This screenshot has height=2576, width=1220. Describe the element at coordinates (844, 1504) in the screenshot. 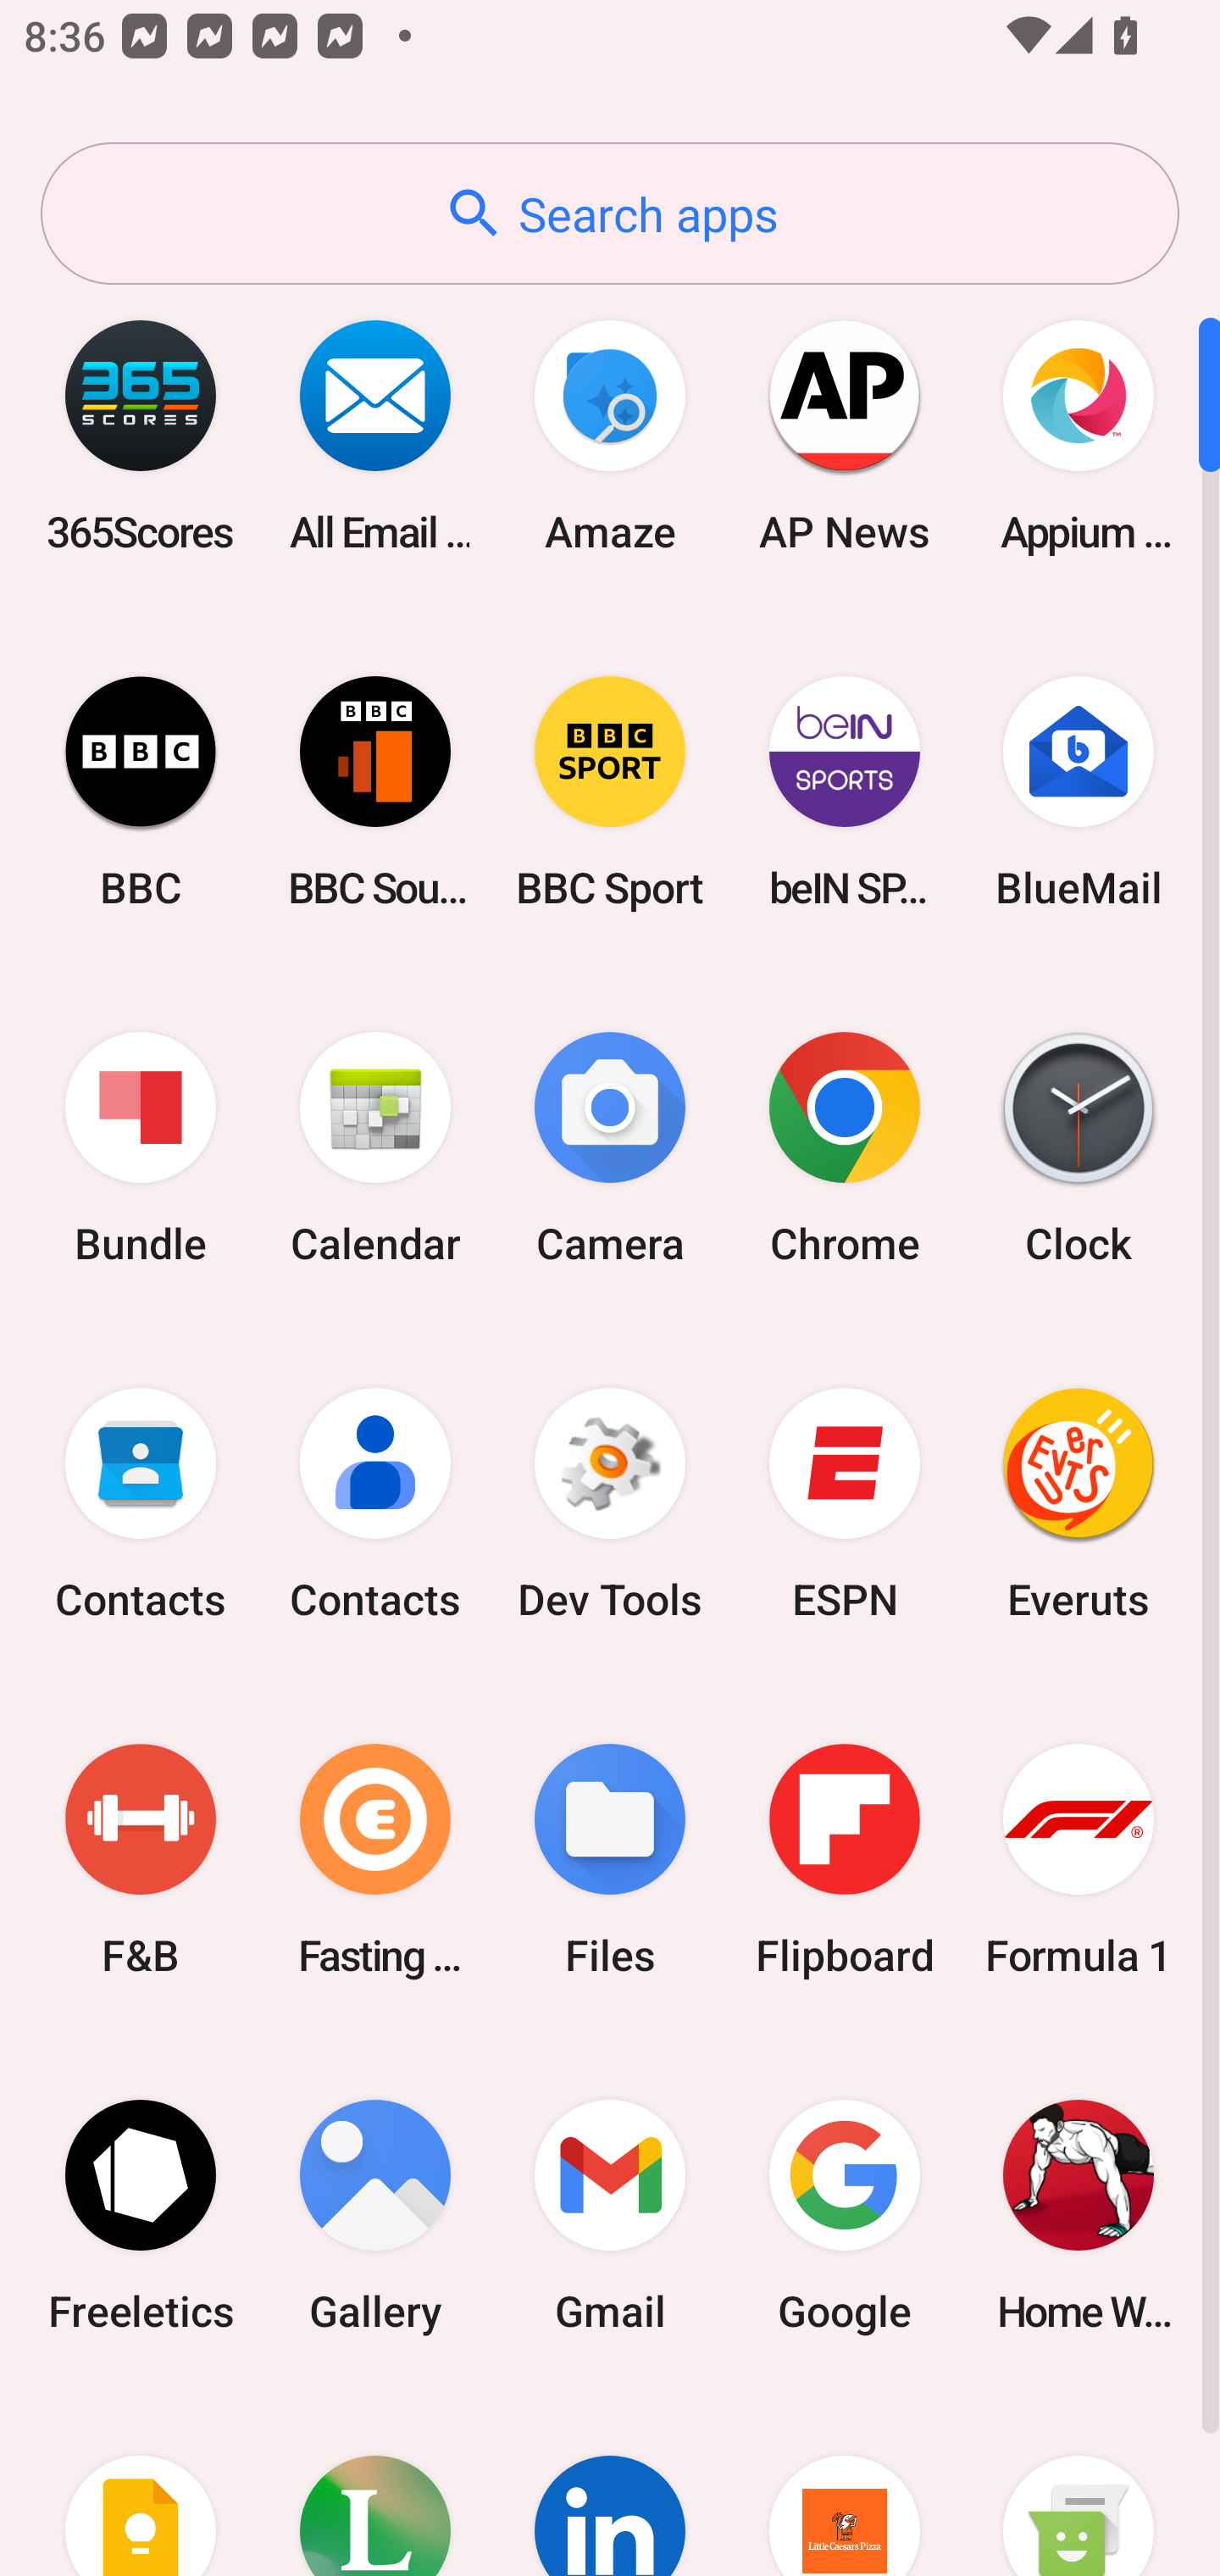

I see `ESPN` at that location.